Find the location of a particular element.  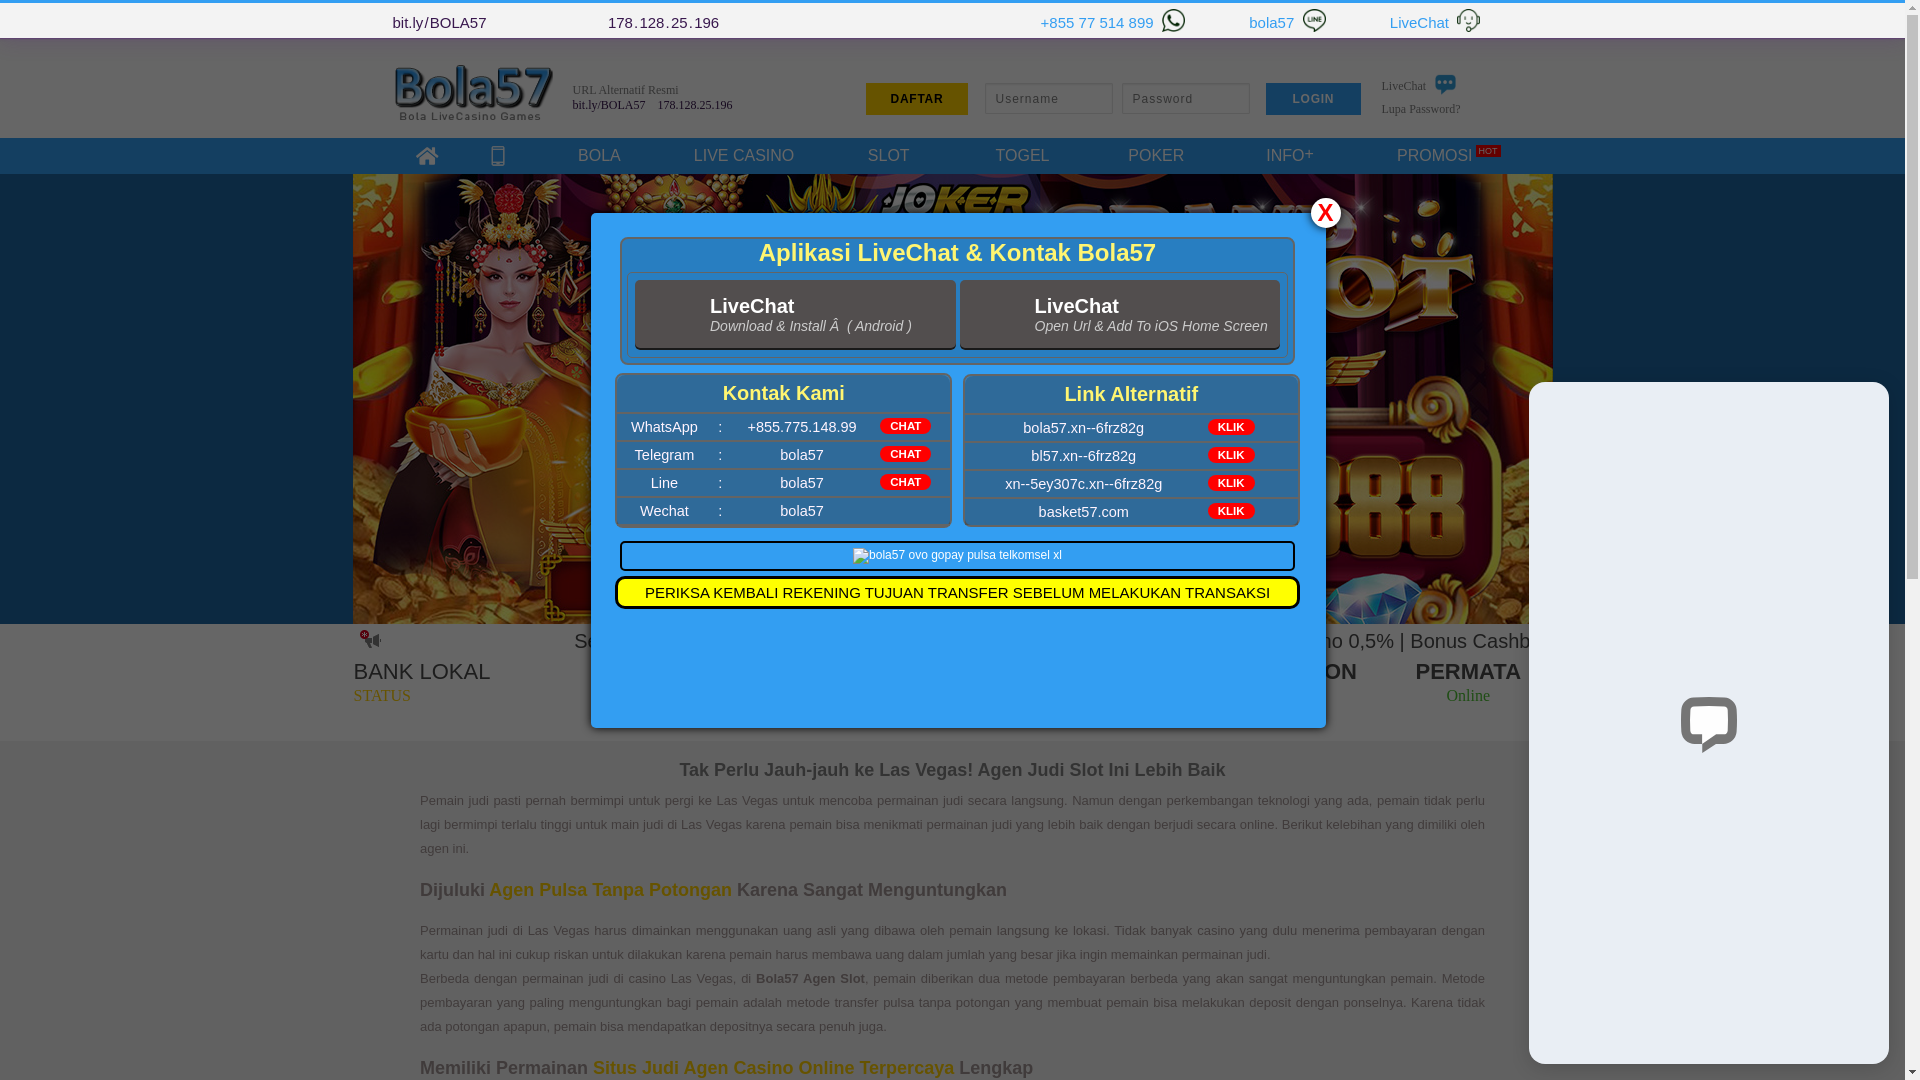

xn--5ey307c.xn--6frz82g is located at coordinates (1084, 484).